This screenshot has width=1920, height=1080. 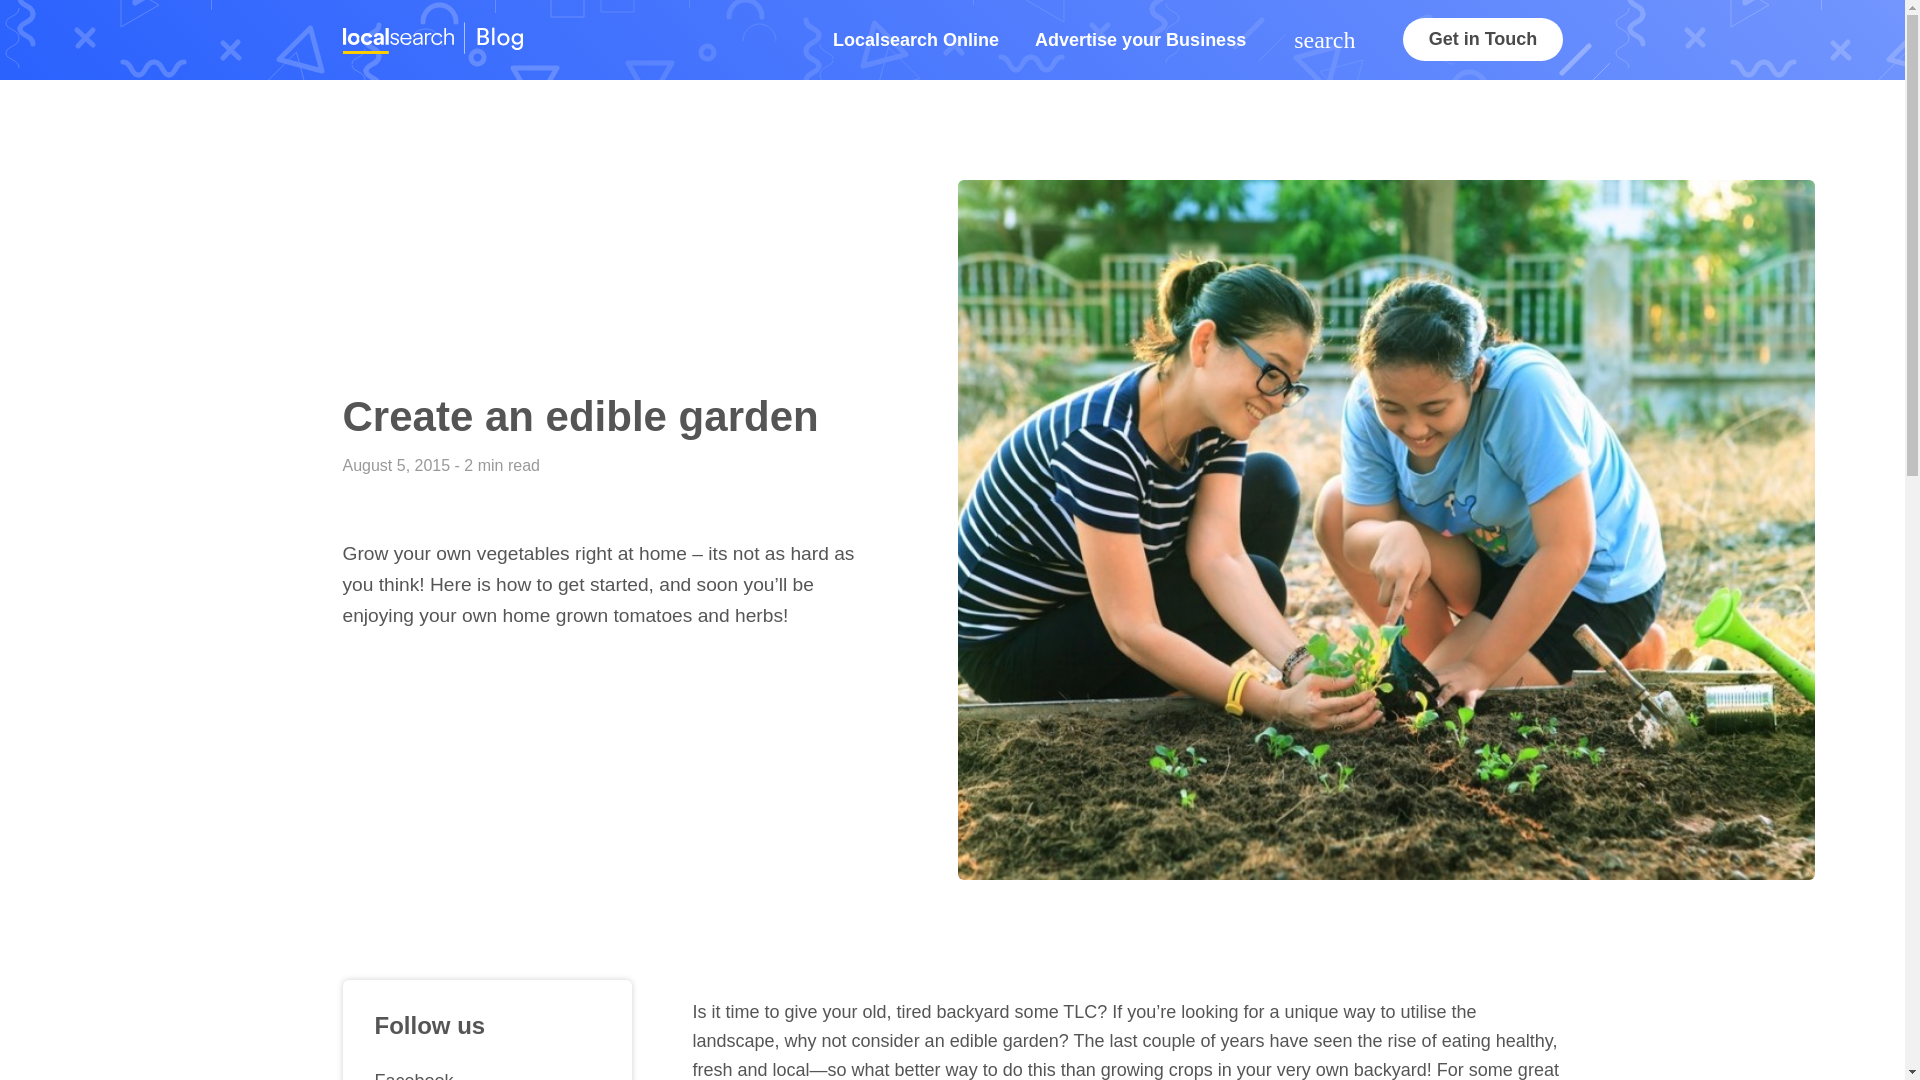 I want to click on Localsearch Online, so click(x=916, y=40).